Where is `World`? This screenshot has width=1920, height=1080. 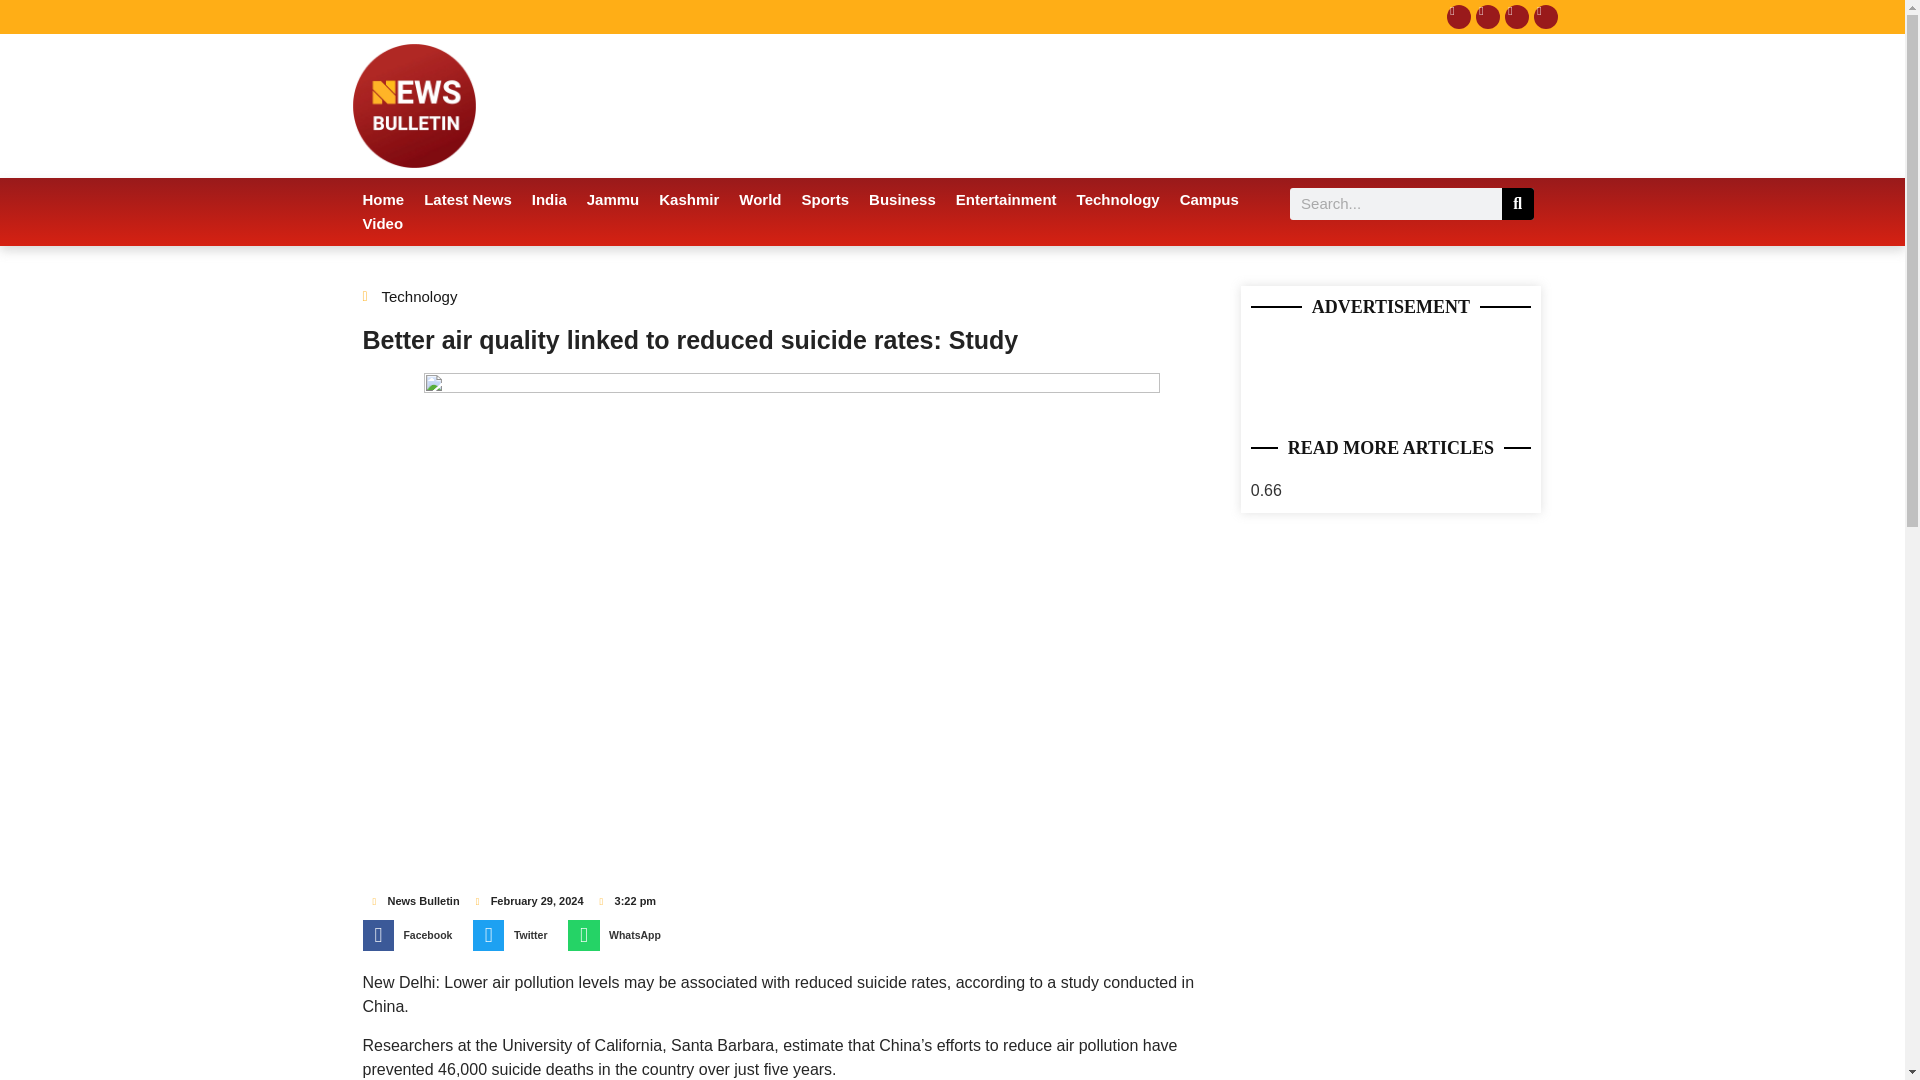 World is located at coordinates (760, 199).